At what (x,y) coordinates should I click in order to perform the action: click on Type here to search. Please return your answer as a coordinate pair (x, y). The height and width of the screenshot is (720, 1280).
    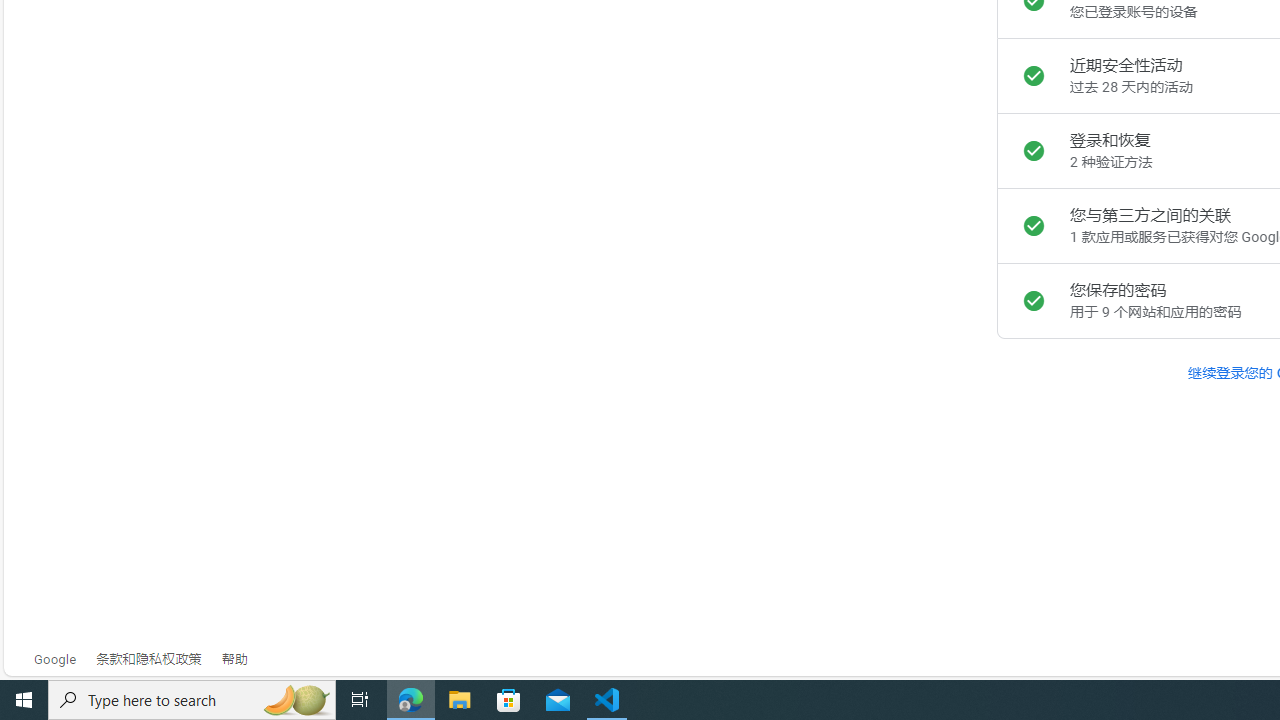
    Looking at the image, I should click on (192, 700).